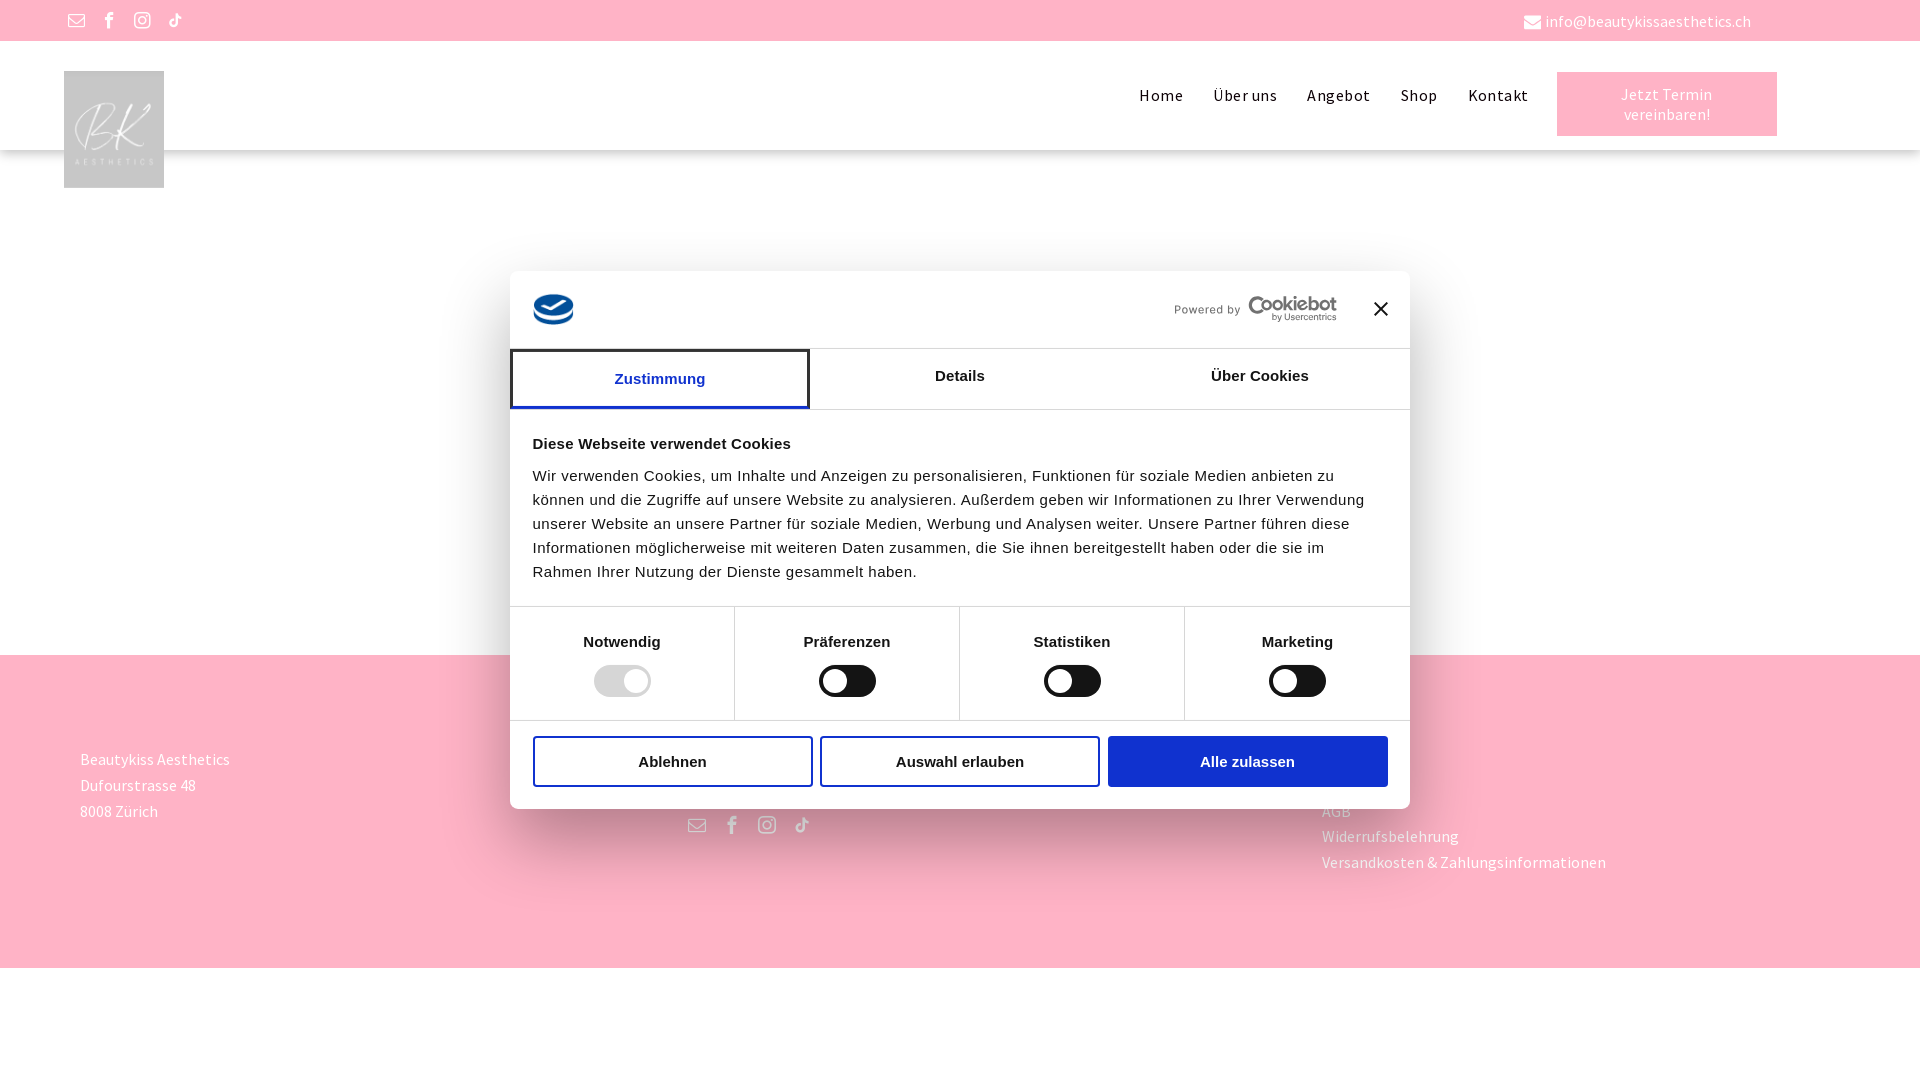  What do you see at coordinates (960, 600) in the screenshot?
I see `Zur Startseite` at bounding box center [960, 600].